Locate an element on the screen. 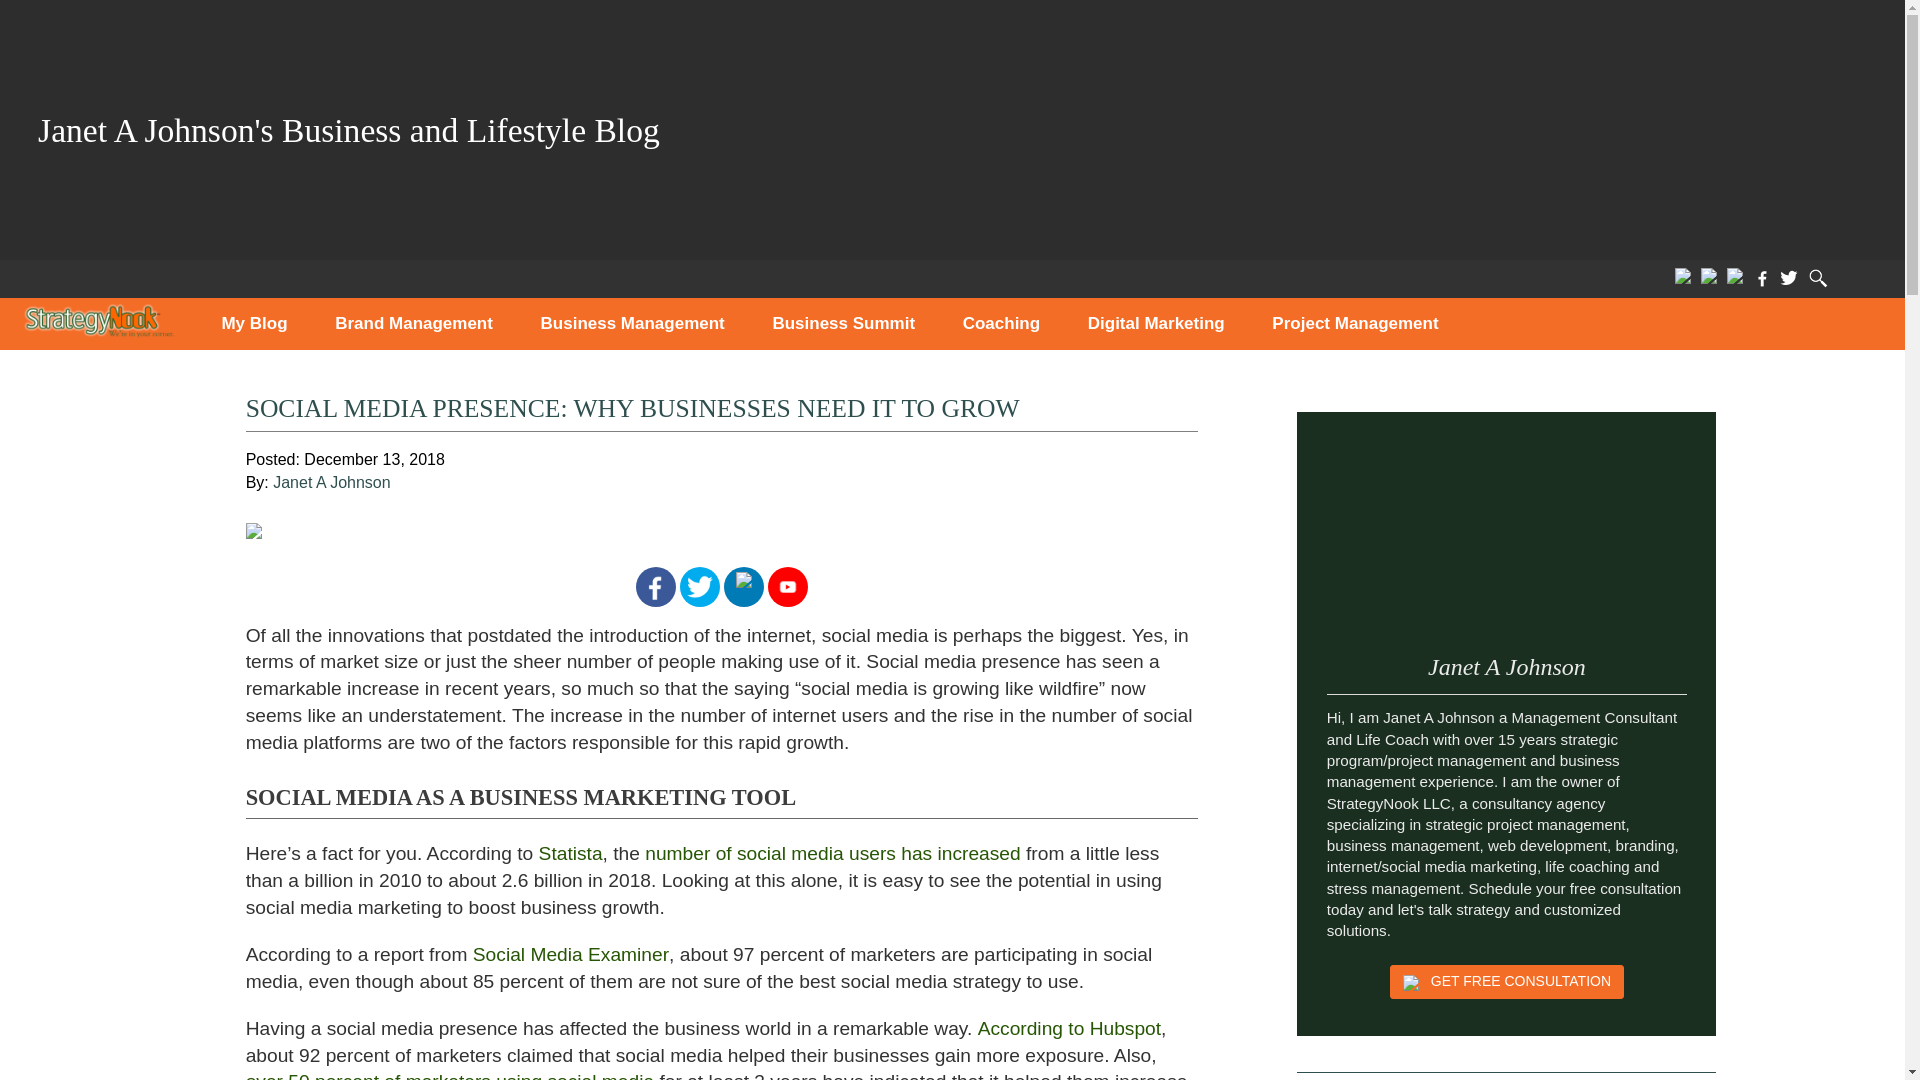 The height and width of the screenshot is (1080, 1920). Statista is located at coordinates (570, 854).